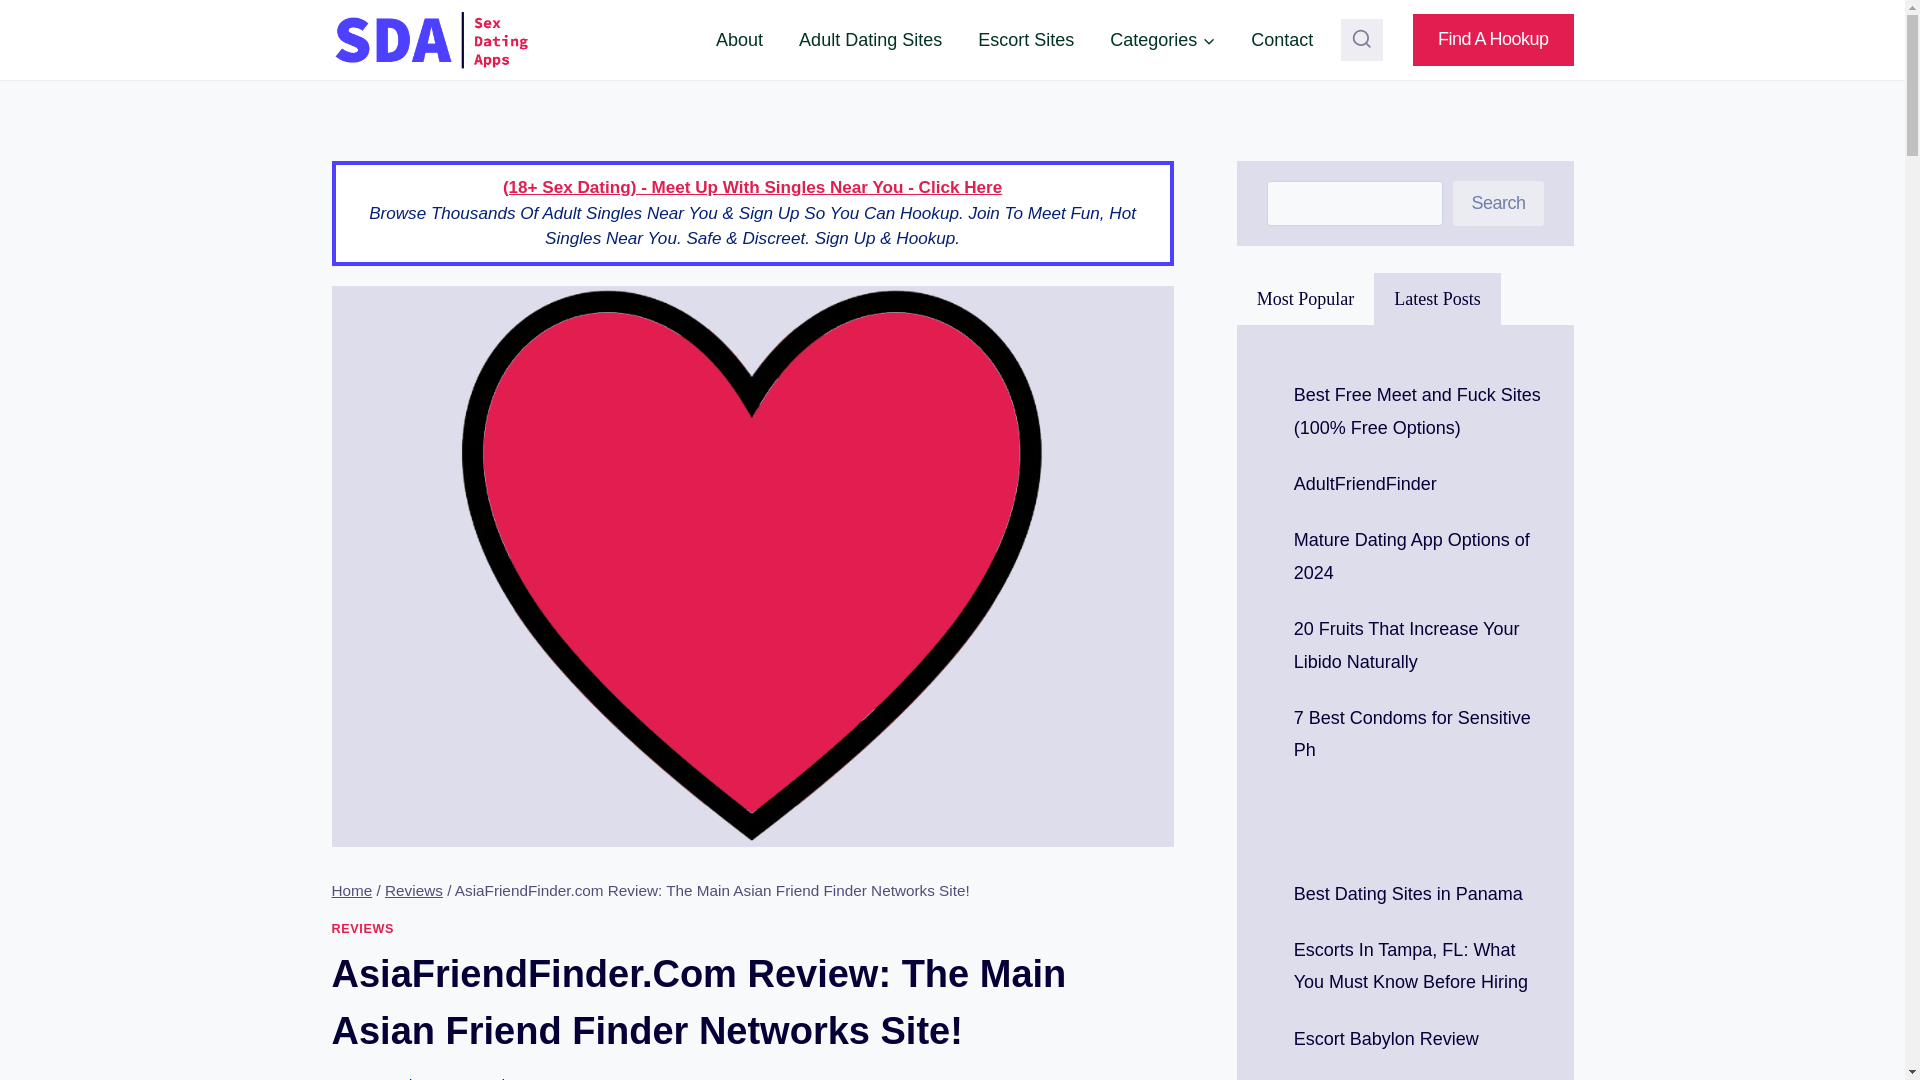 This screenshot has width=1920, height=1080. What do you see at coordinates (393, 1078) in the screenshot?
I see `Ryan Malone` at bounding box center [393, 1078].